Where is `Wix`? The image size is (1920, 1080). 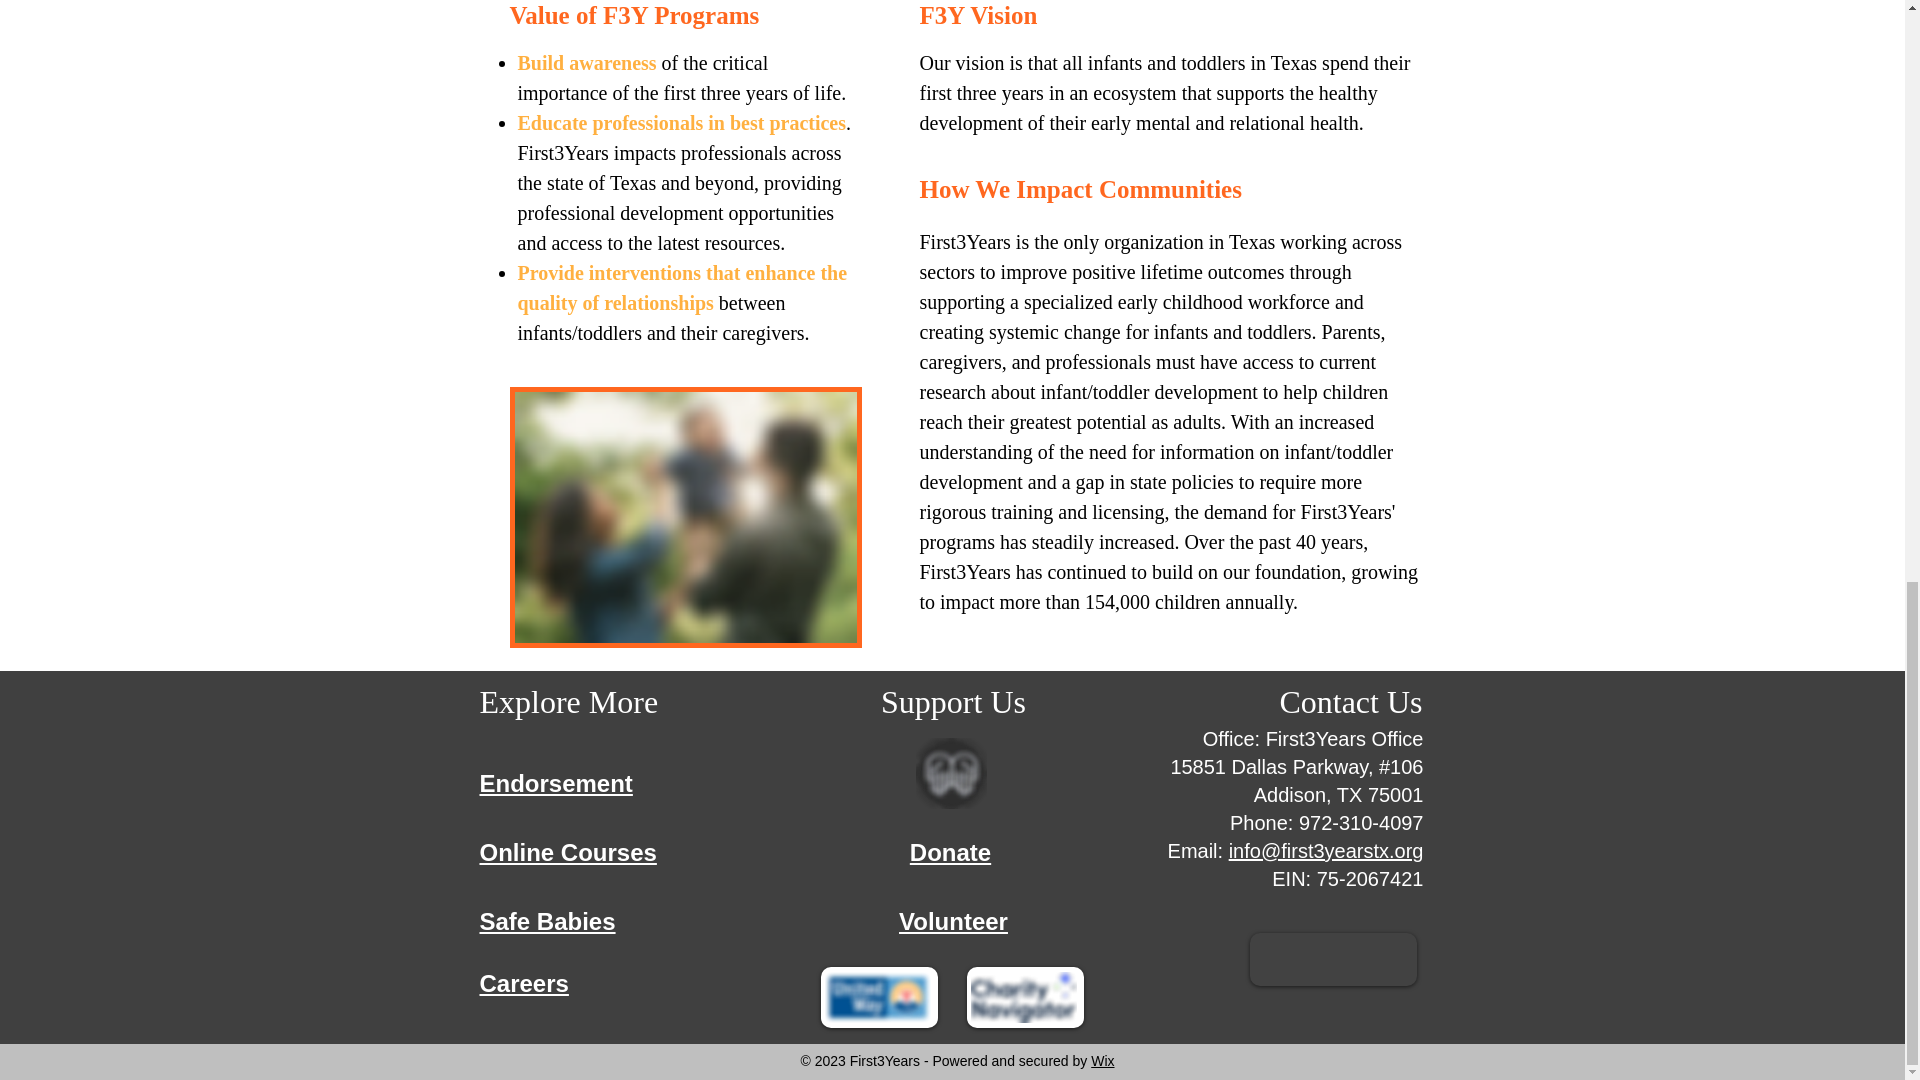 Wix is located at coordinates (1102, 1061).